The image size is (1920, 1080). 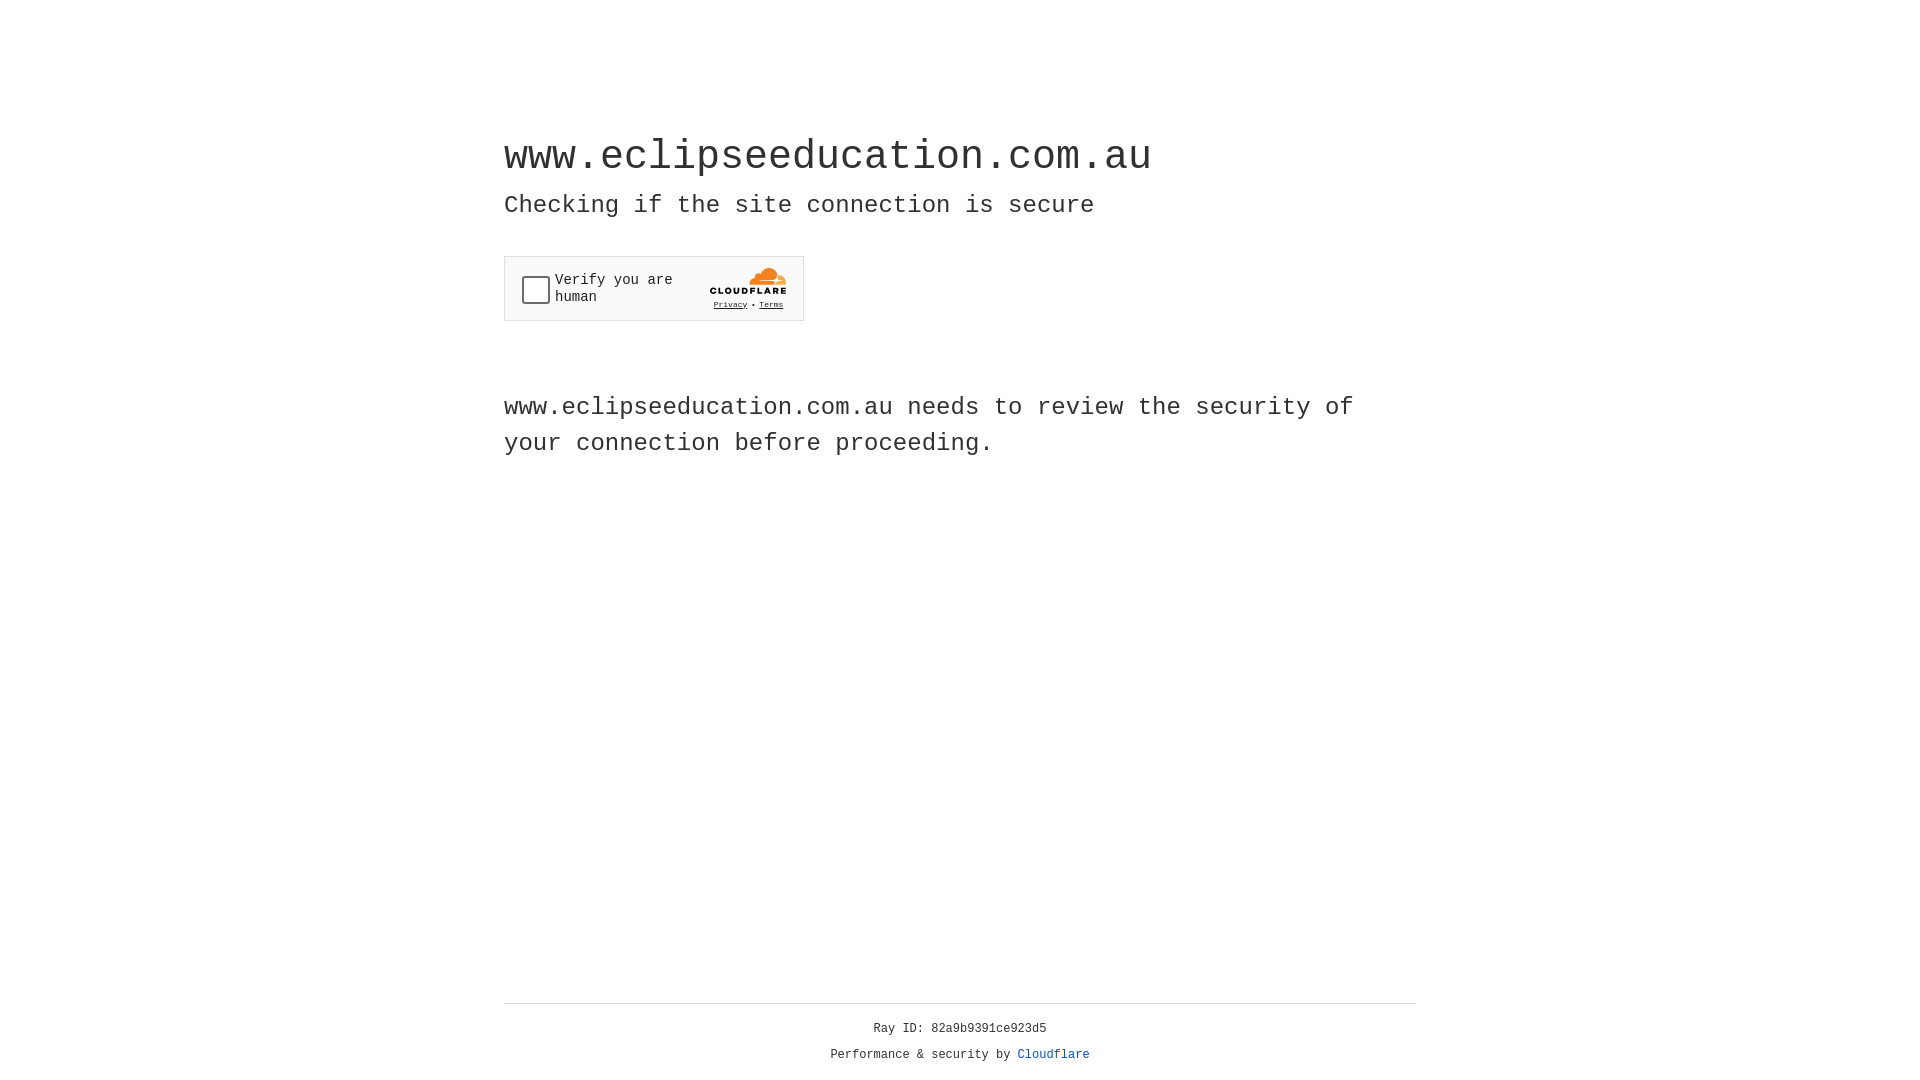 I want to click on Cloudflare, so click(x=1054, y=1055).